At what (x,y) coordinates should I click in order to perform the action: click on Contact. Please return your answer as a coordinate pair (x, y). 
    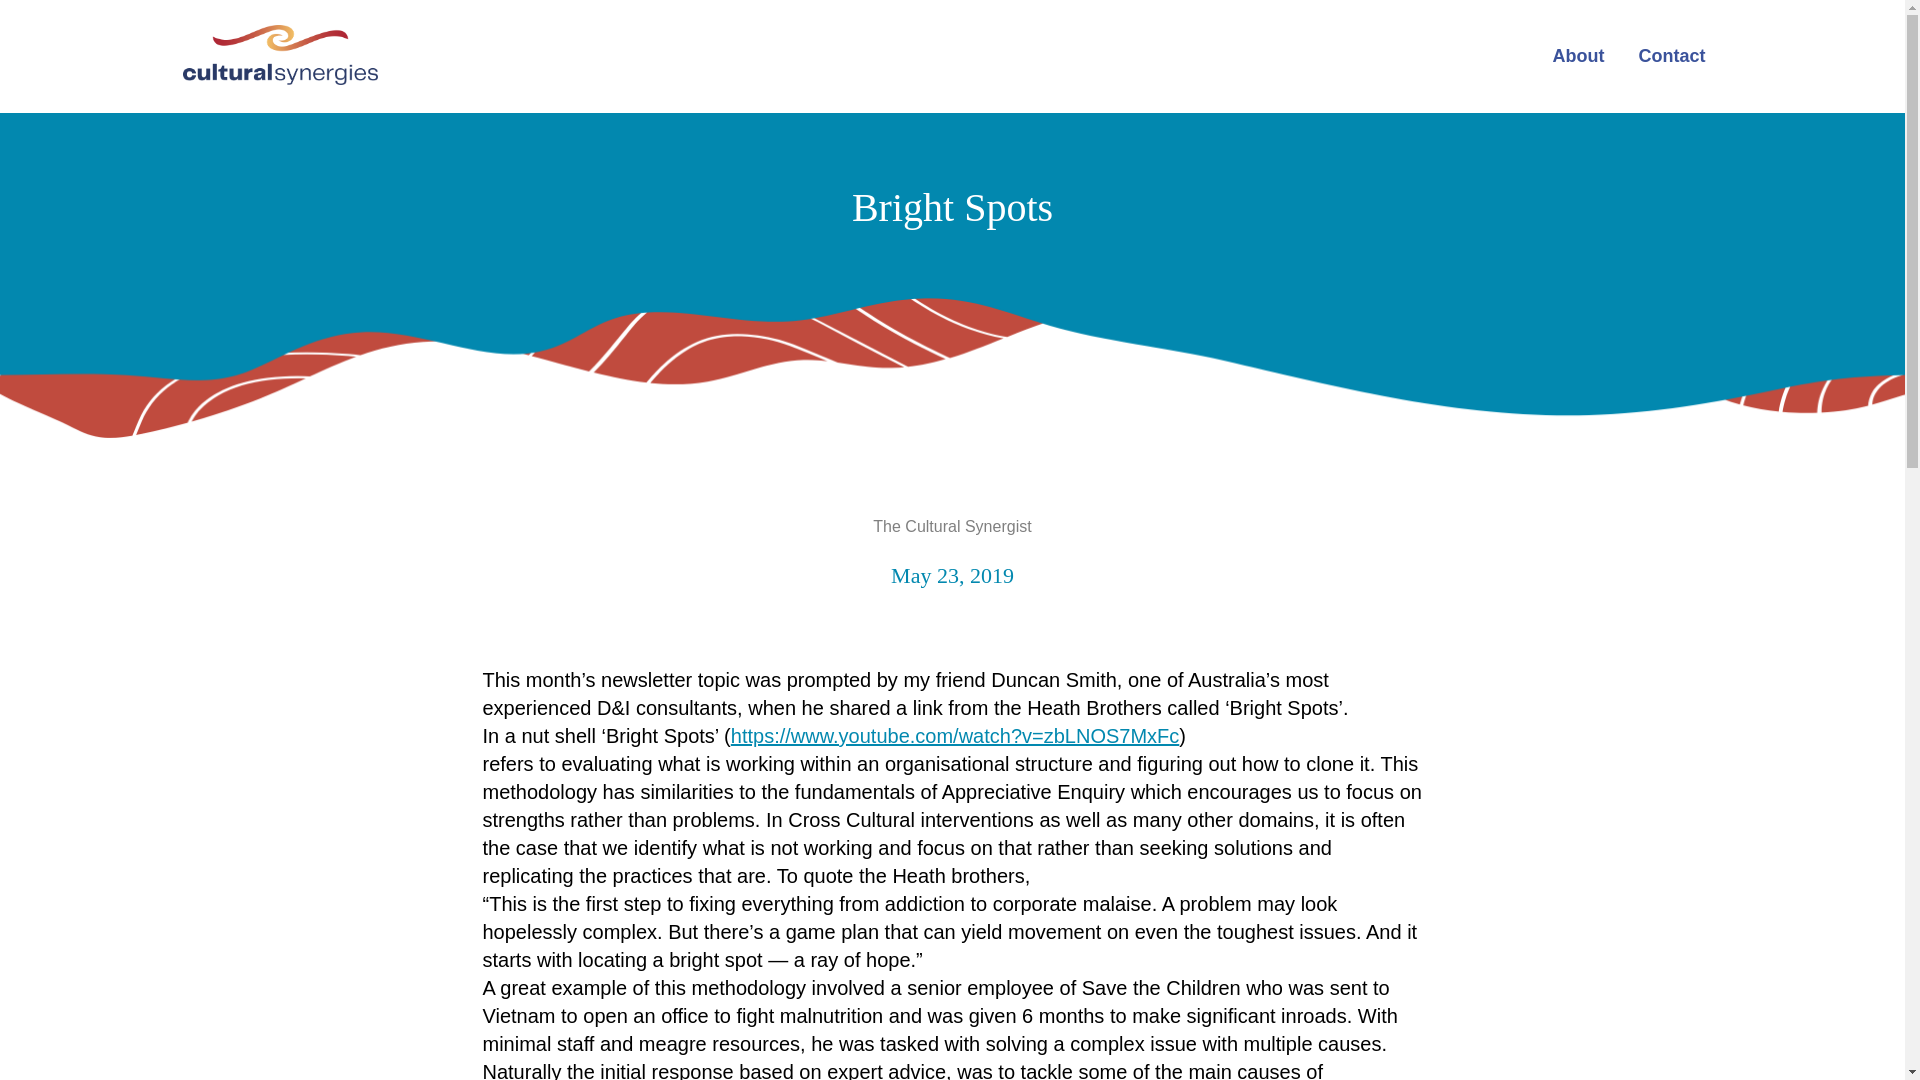
    Looking at the image, I should click on (1672, 56).